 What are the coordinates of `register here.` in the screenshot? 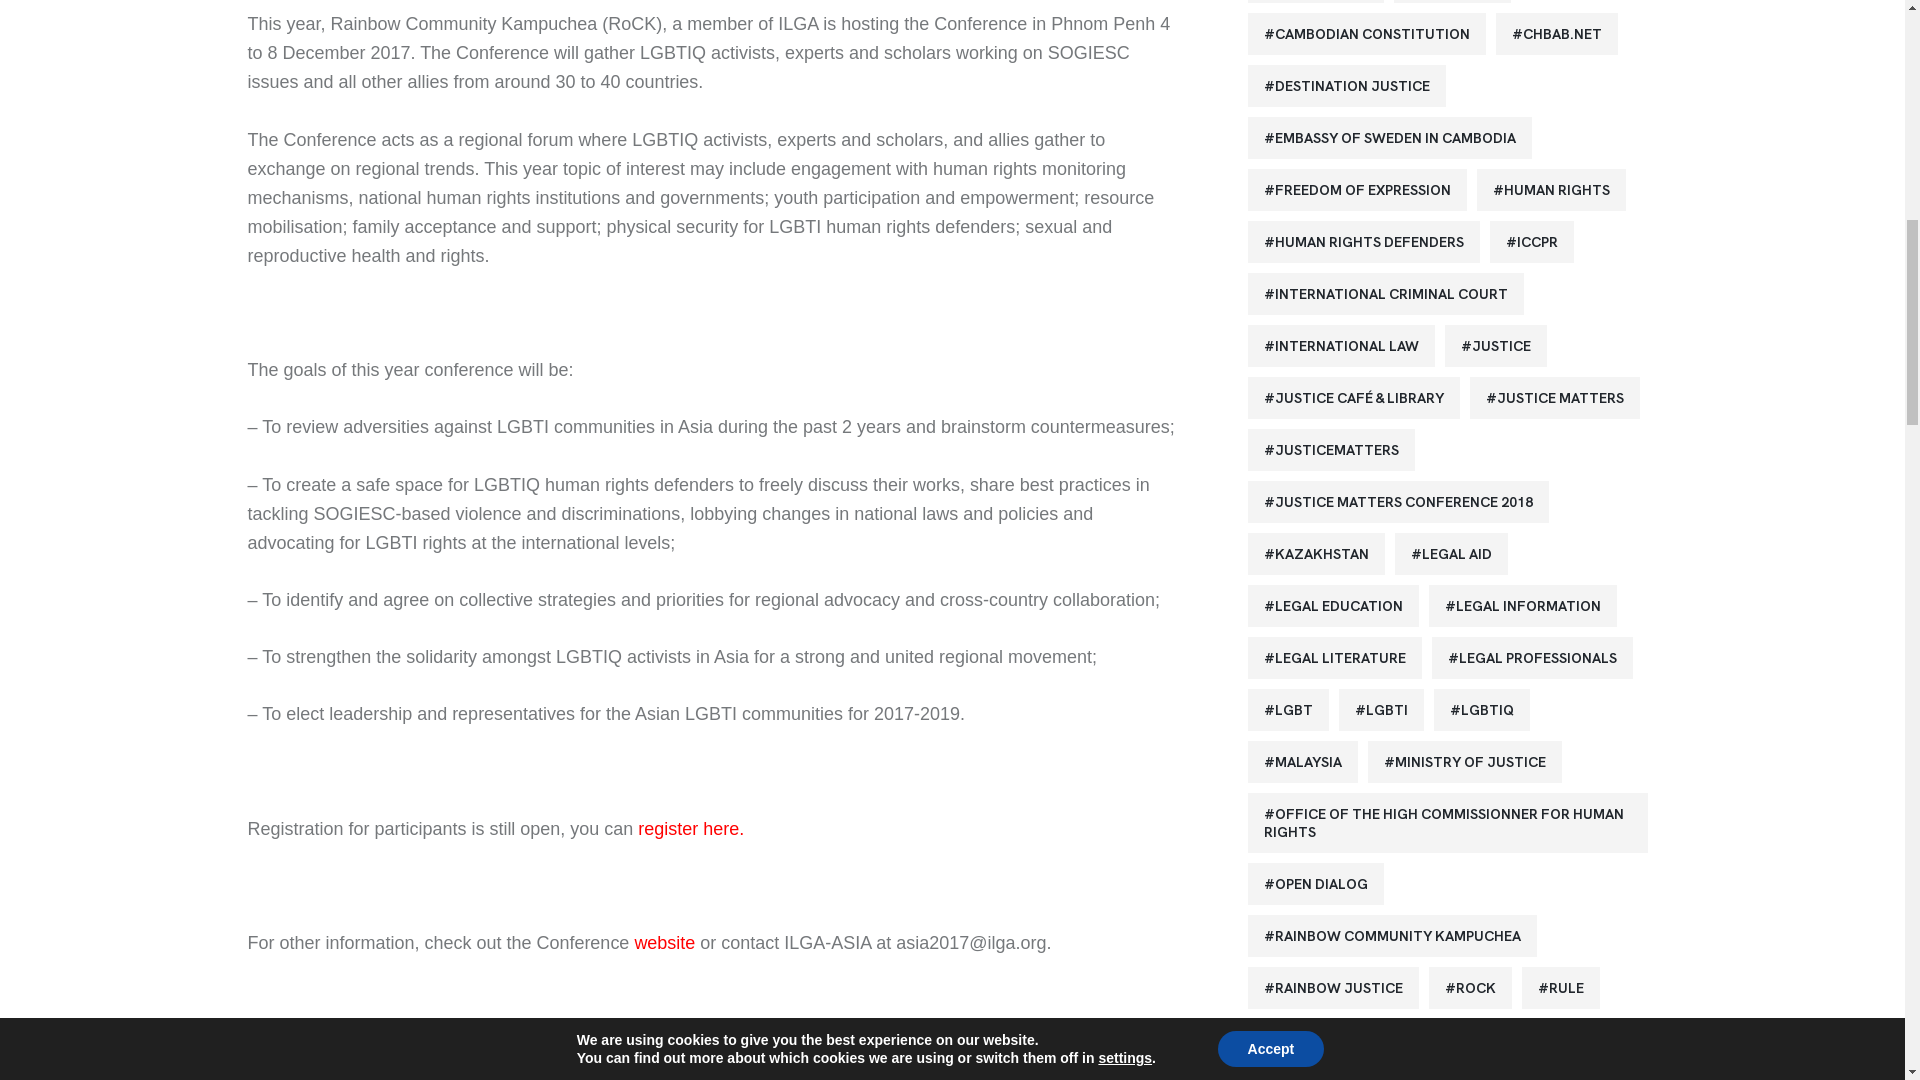 It's located at (690, 828).